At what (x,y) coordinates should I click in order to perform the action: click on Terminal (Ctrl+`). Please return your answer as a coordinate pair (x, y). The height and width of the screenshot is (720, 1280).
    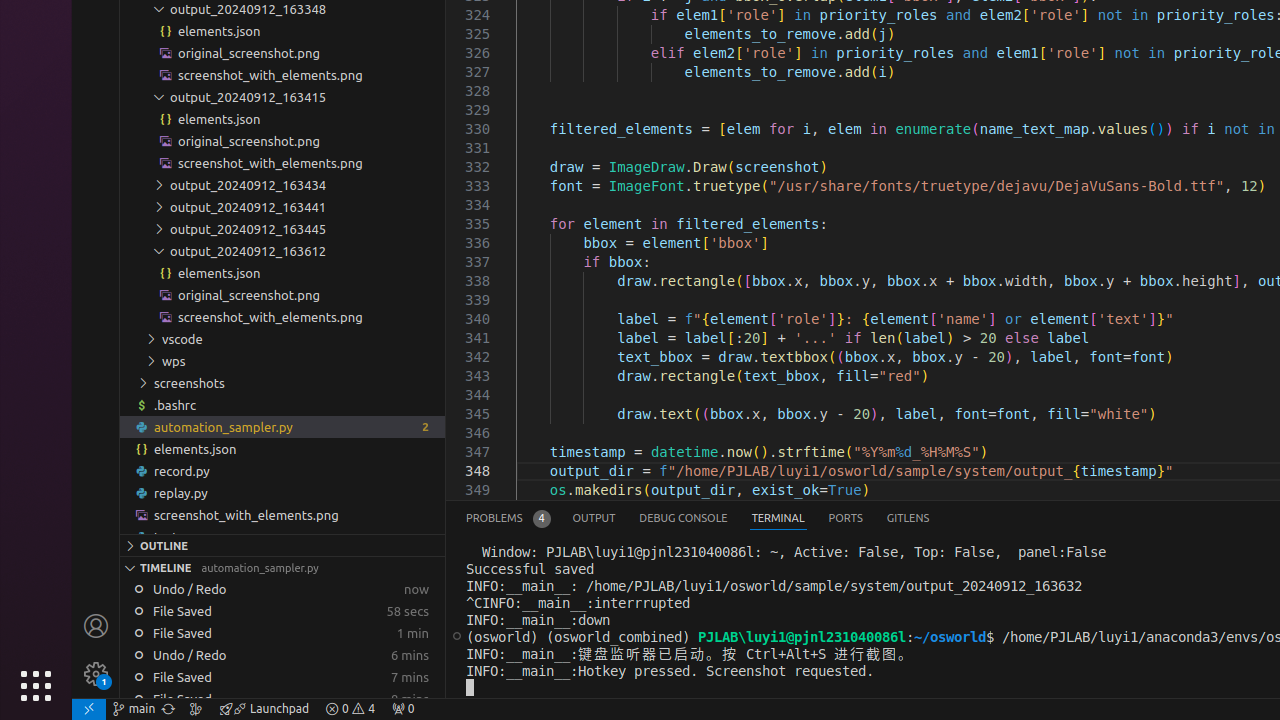
    Looking at the image, I should click on (778, 518).